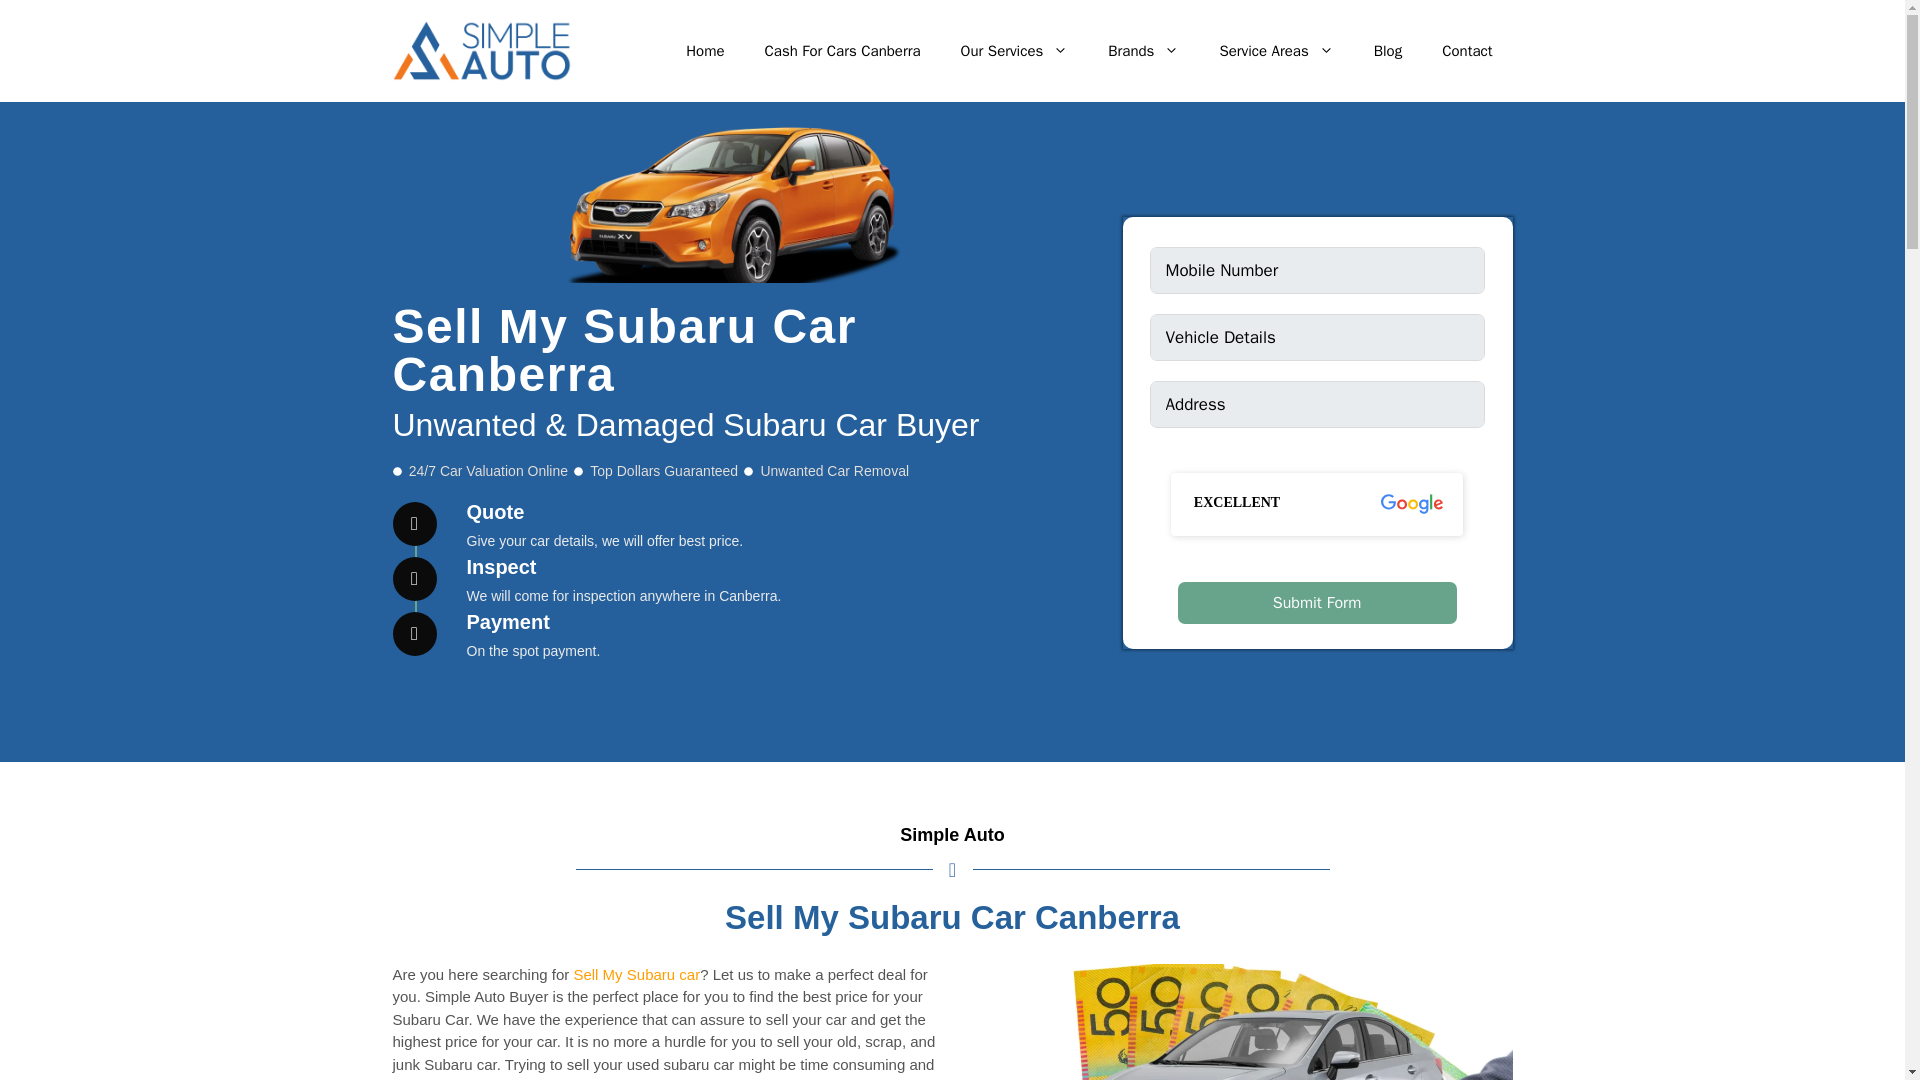  Describe the element at coordinates (1143, 50) in the screenshot. I see `Brands` at that location.